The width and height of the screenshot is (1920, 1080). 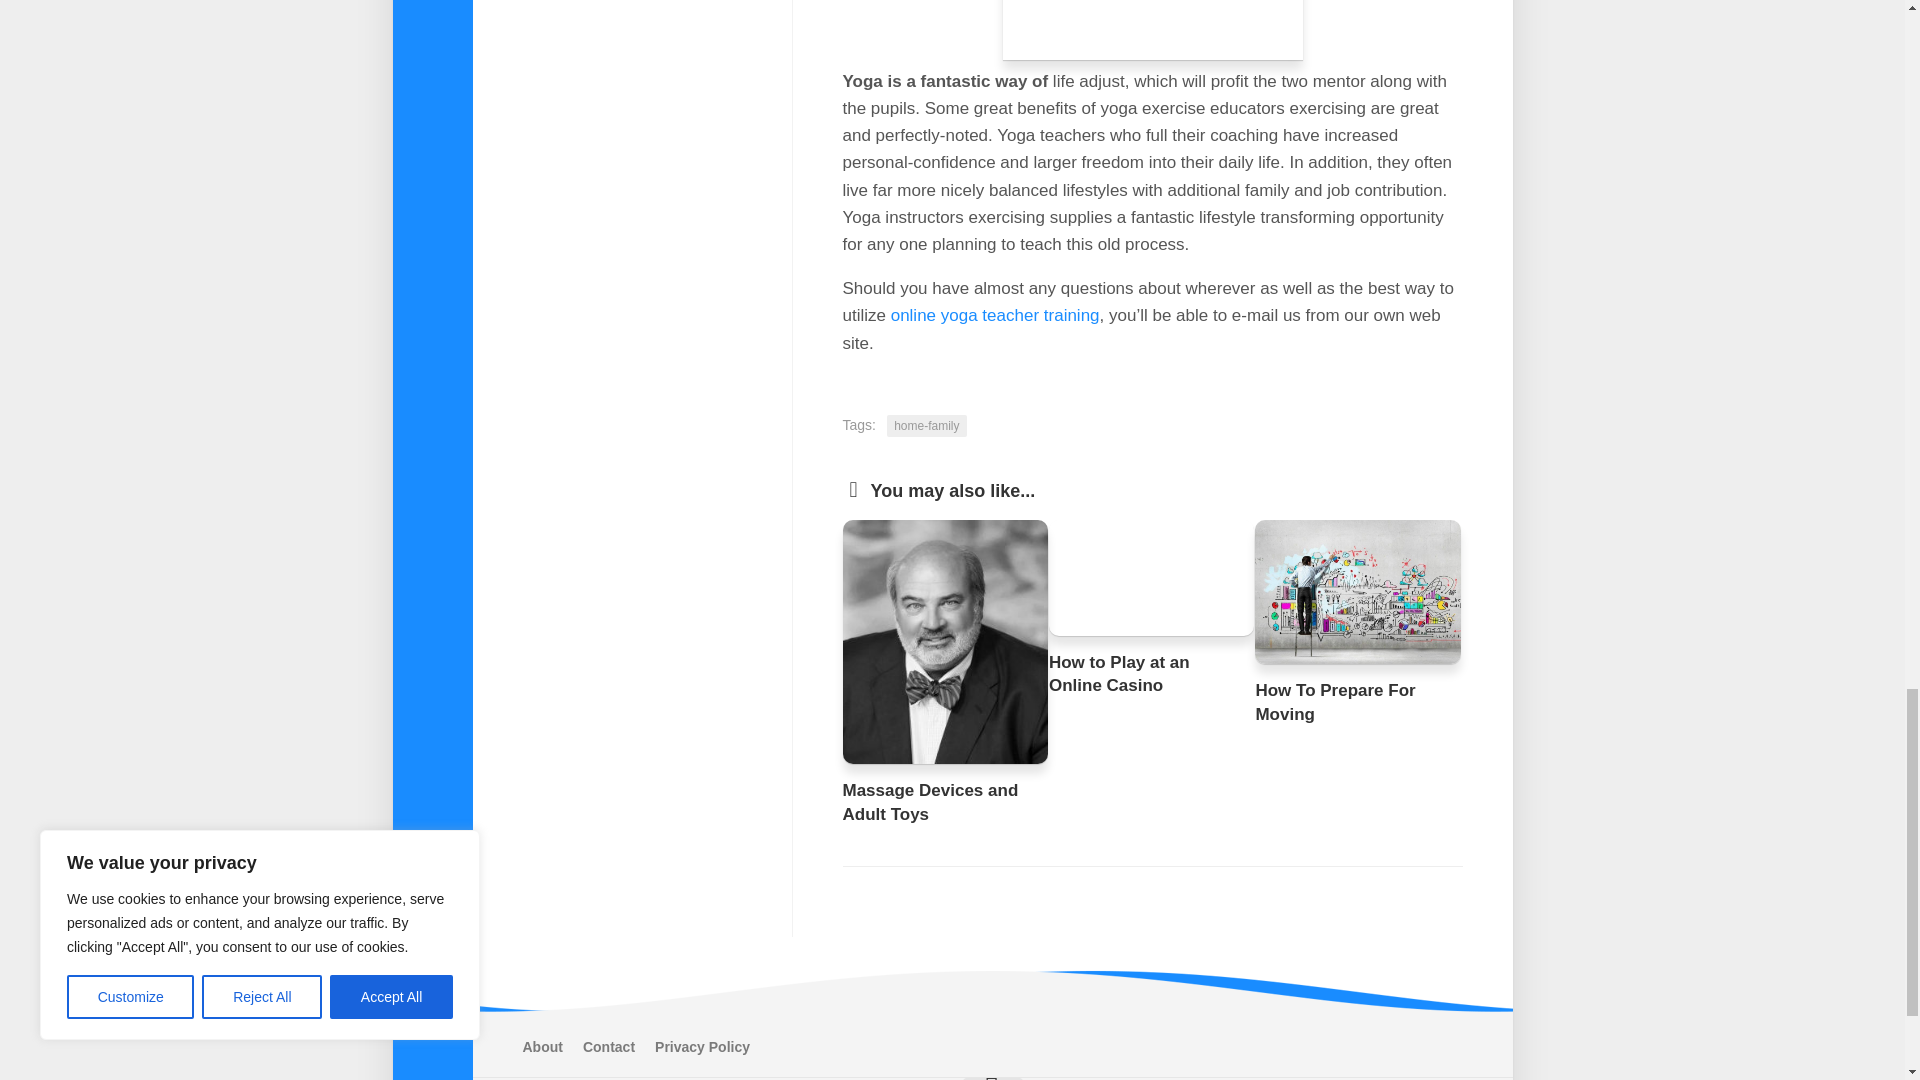 What do you see at coordinates (926, 426) in the screenshot?
I see `home-family` at bounding box center [926, 426].